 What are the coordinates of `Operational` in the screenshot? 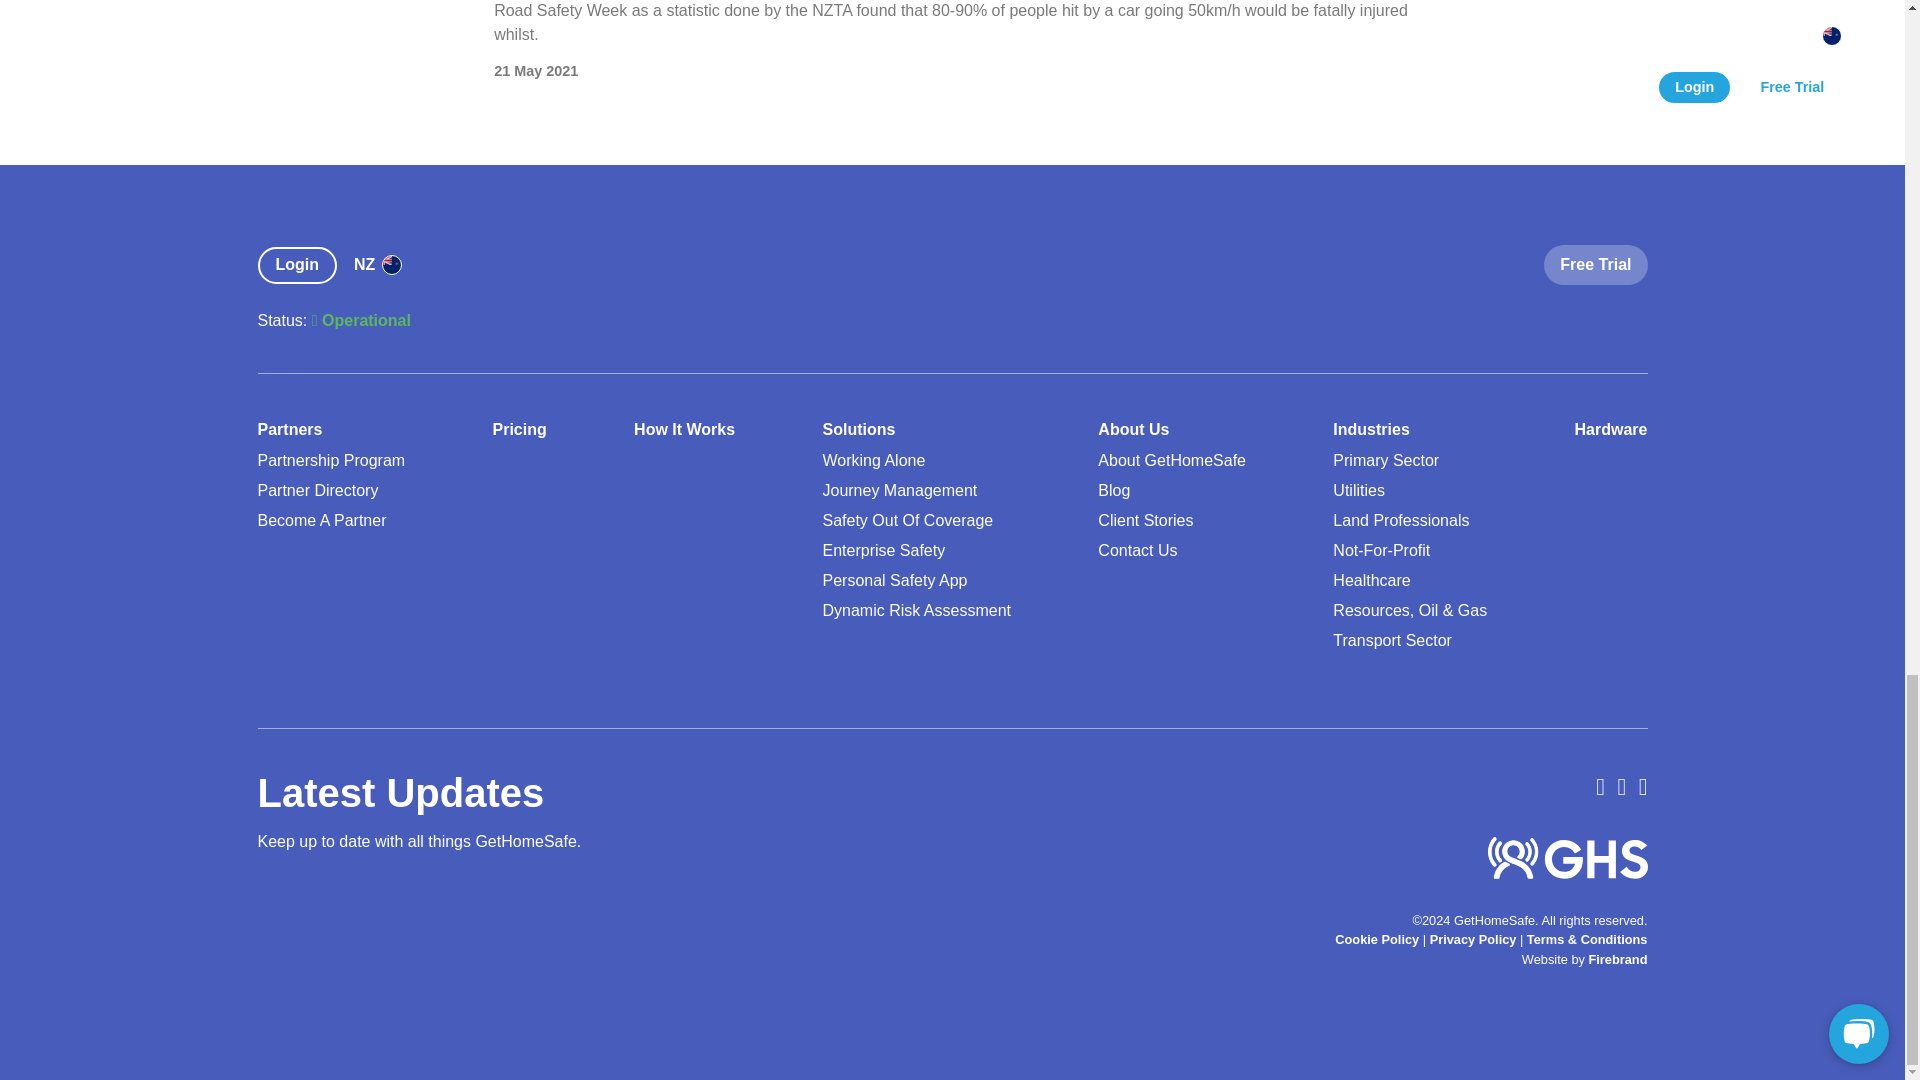 It's located at (360, 320).